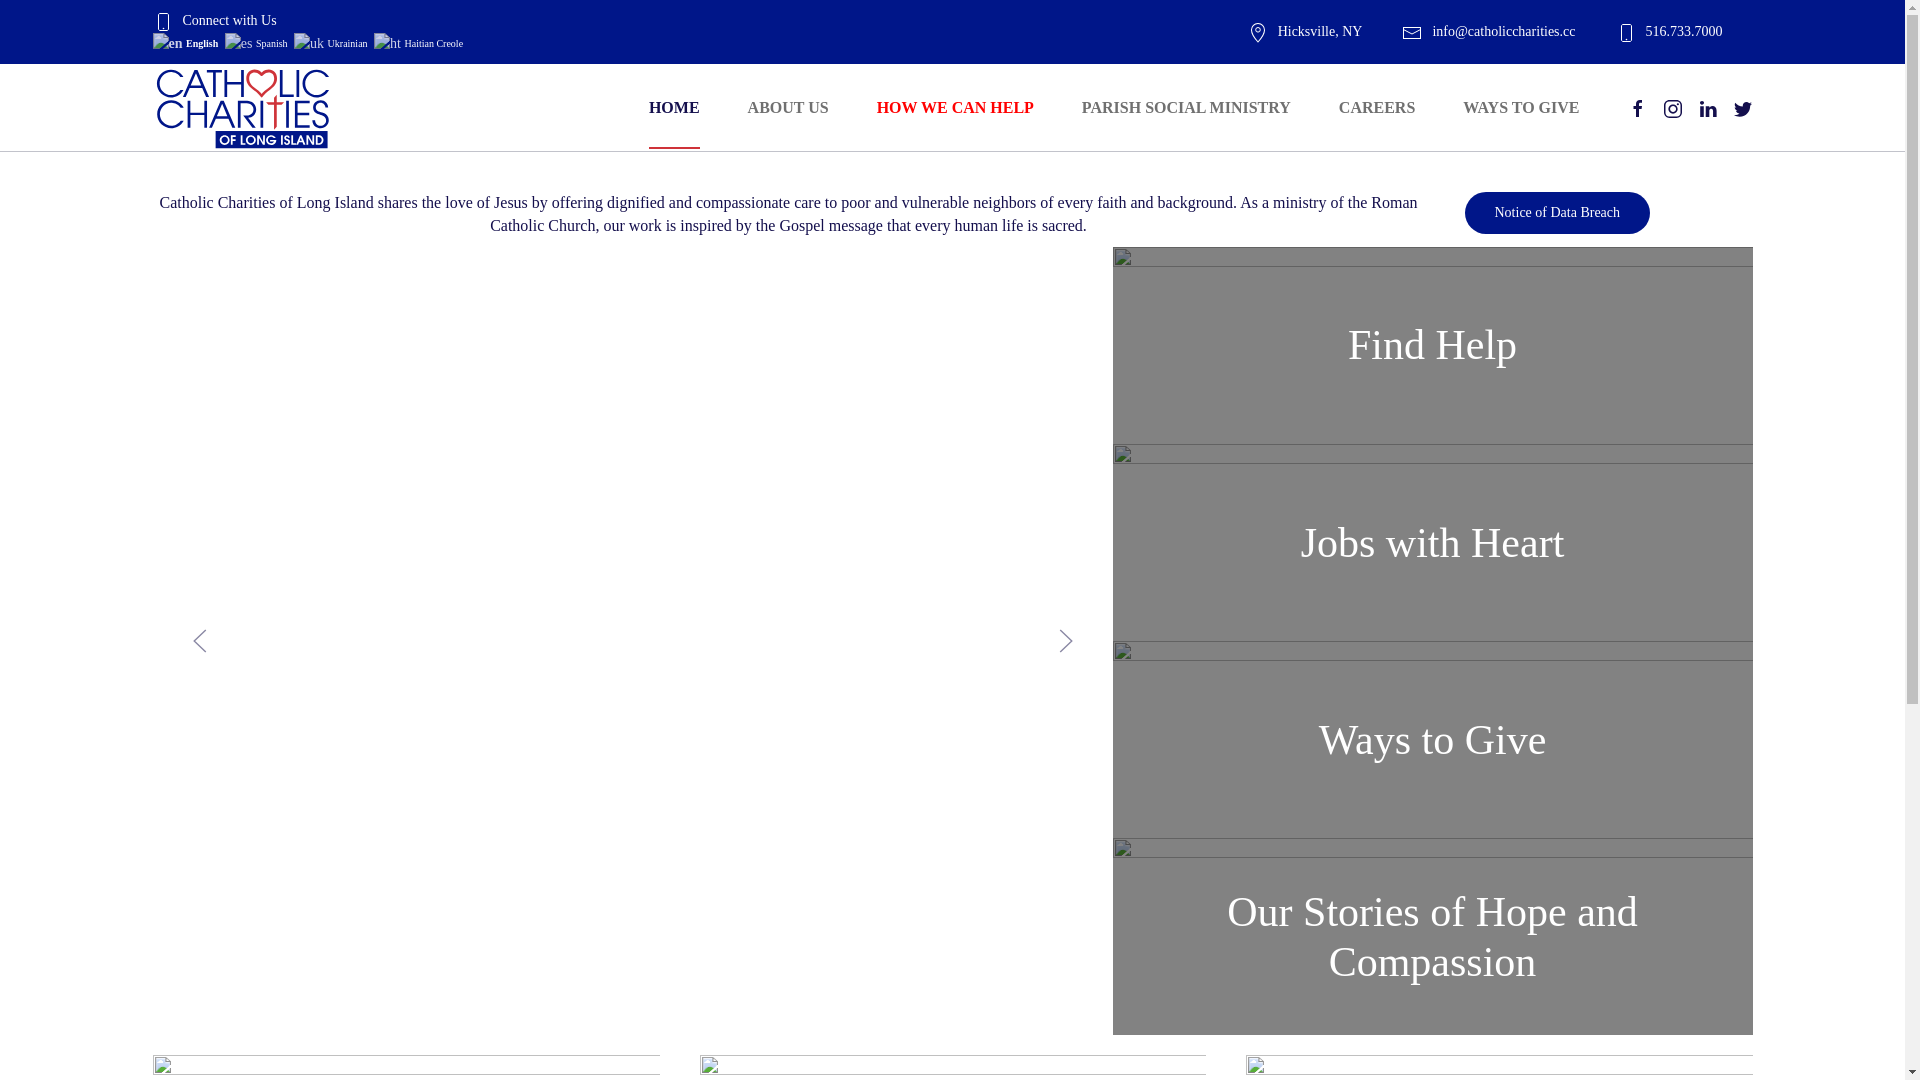 The width and height of the screenshot is (1920, 1080). I want to click on Hicksville, NY, so click(1306, 31).